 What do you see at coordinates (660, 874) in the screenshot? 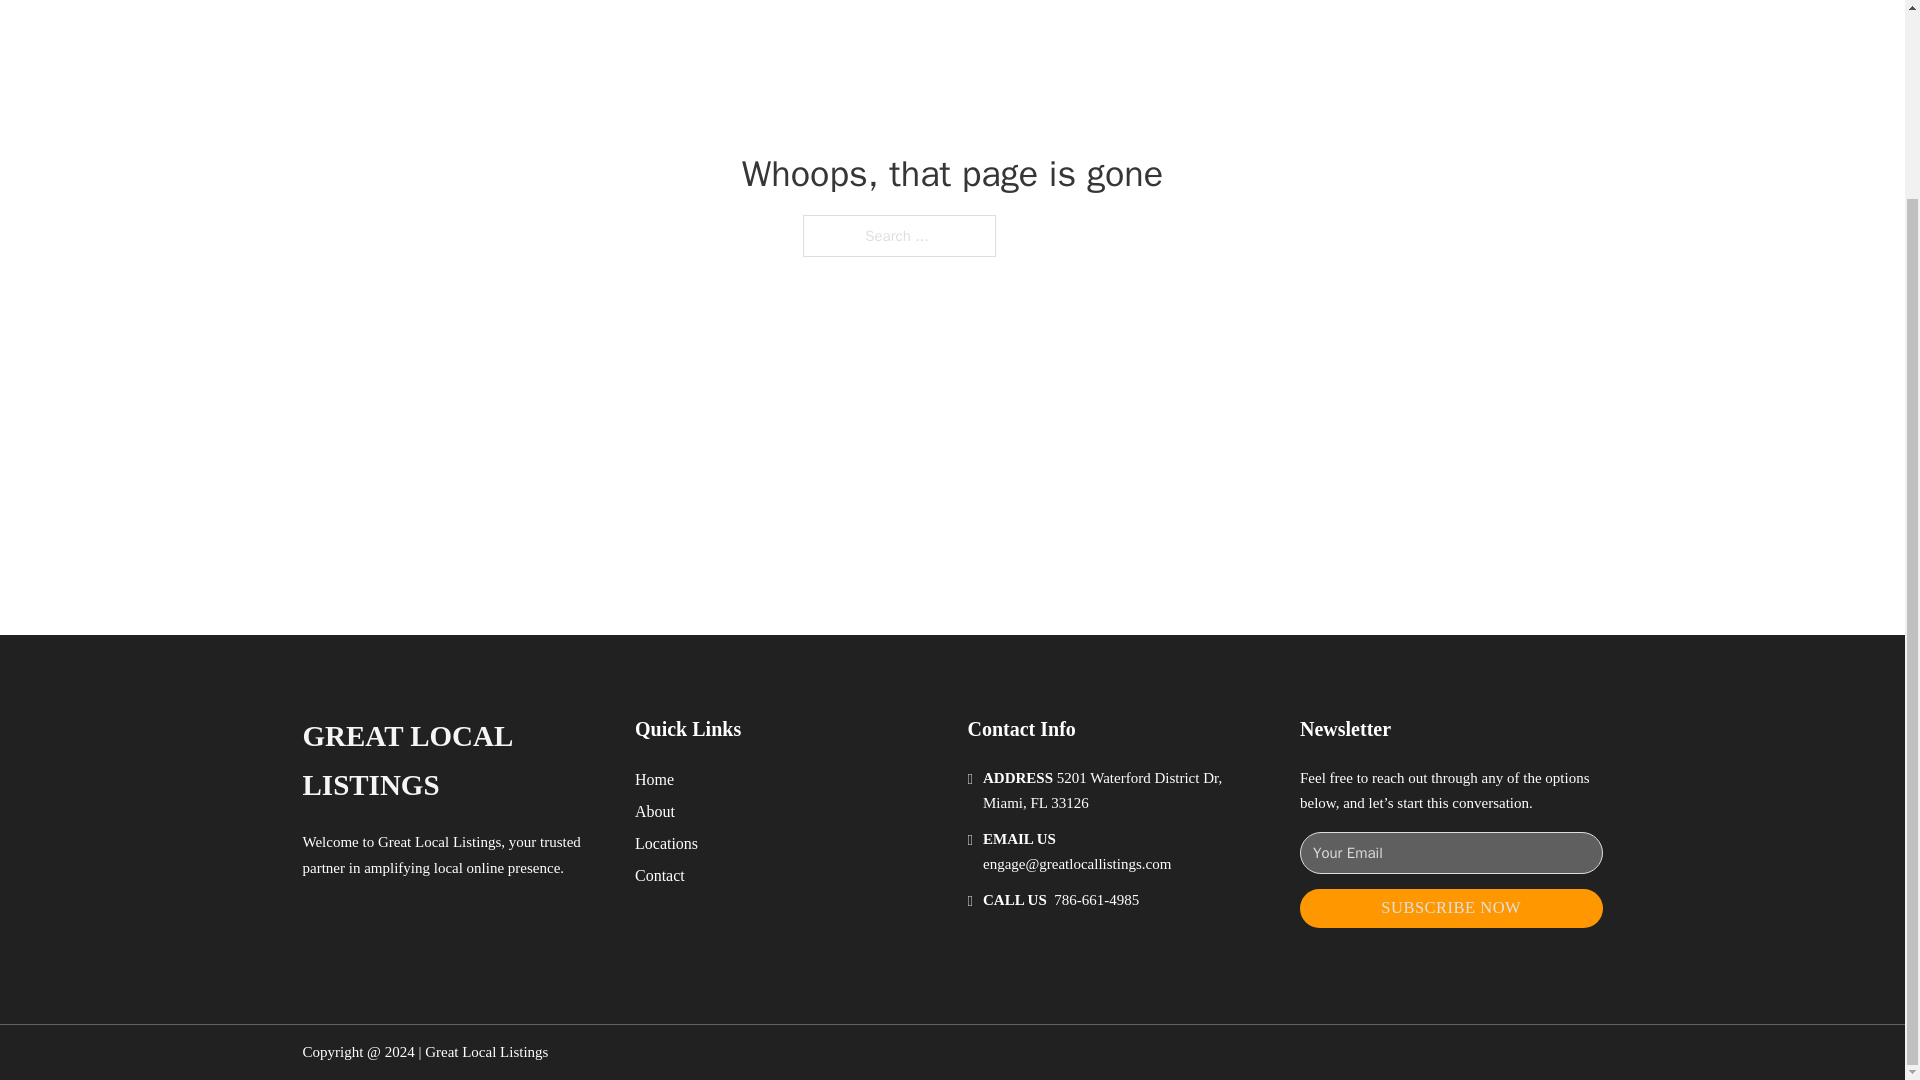
I see `Contact` at bounding box center [660, 874].